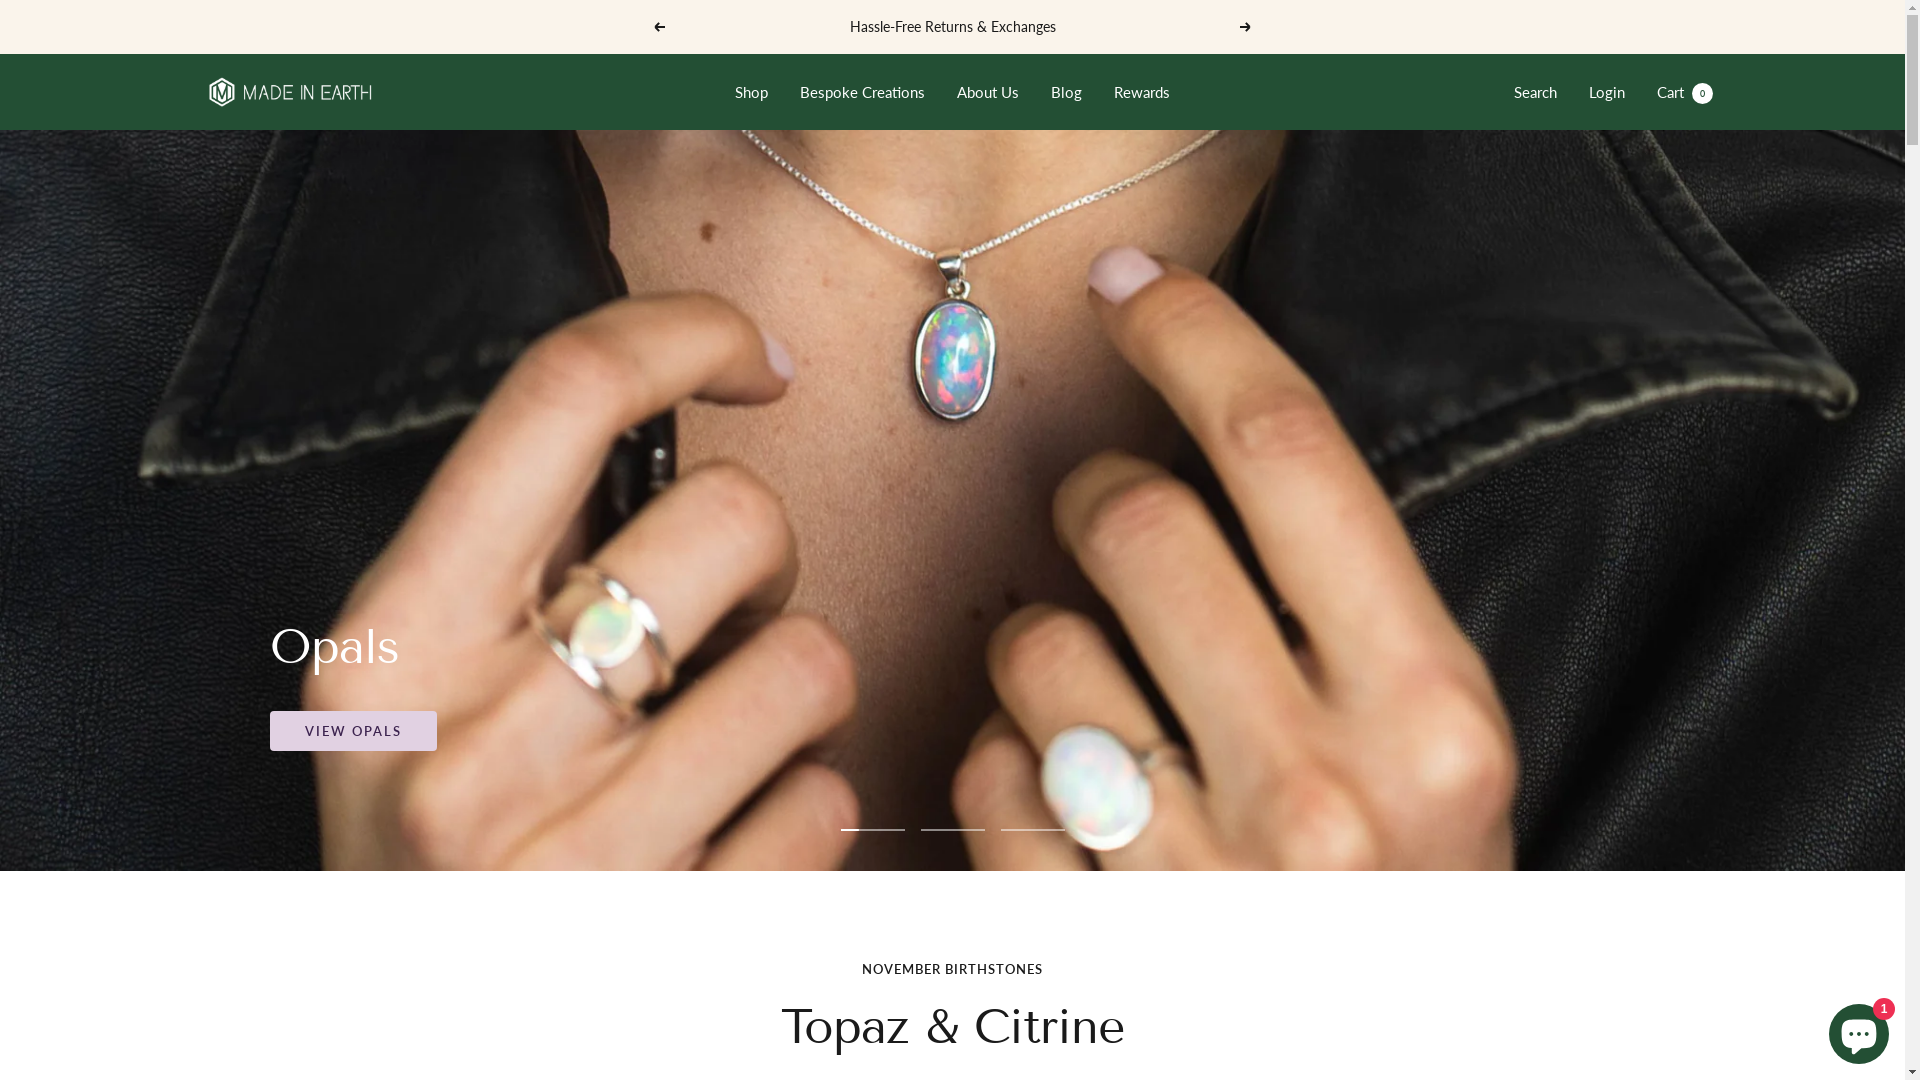  What do you see at coordinates (1032, 830) in the screenshot?
I see `Go to slide 3` at bounding box center [1032, 830].